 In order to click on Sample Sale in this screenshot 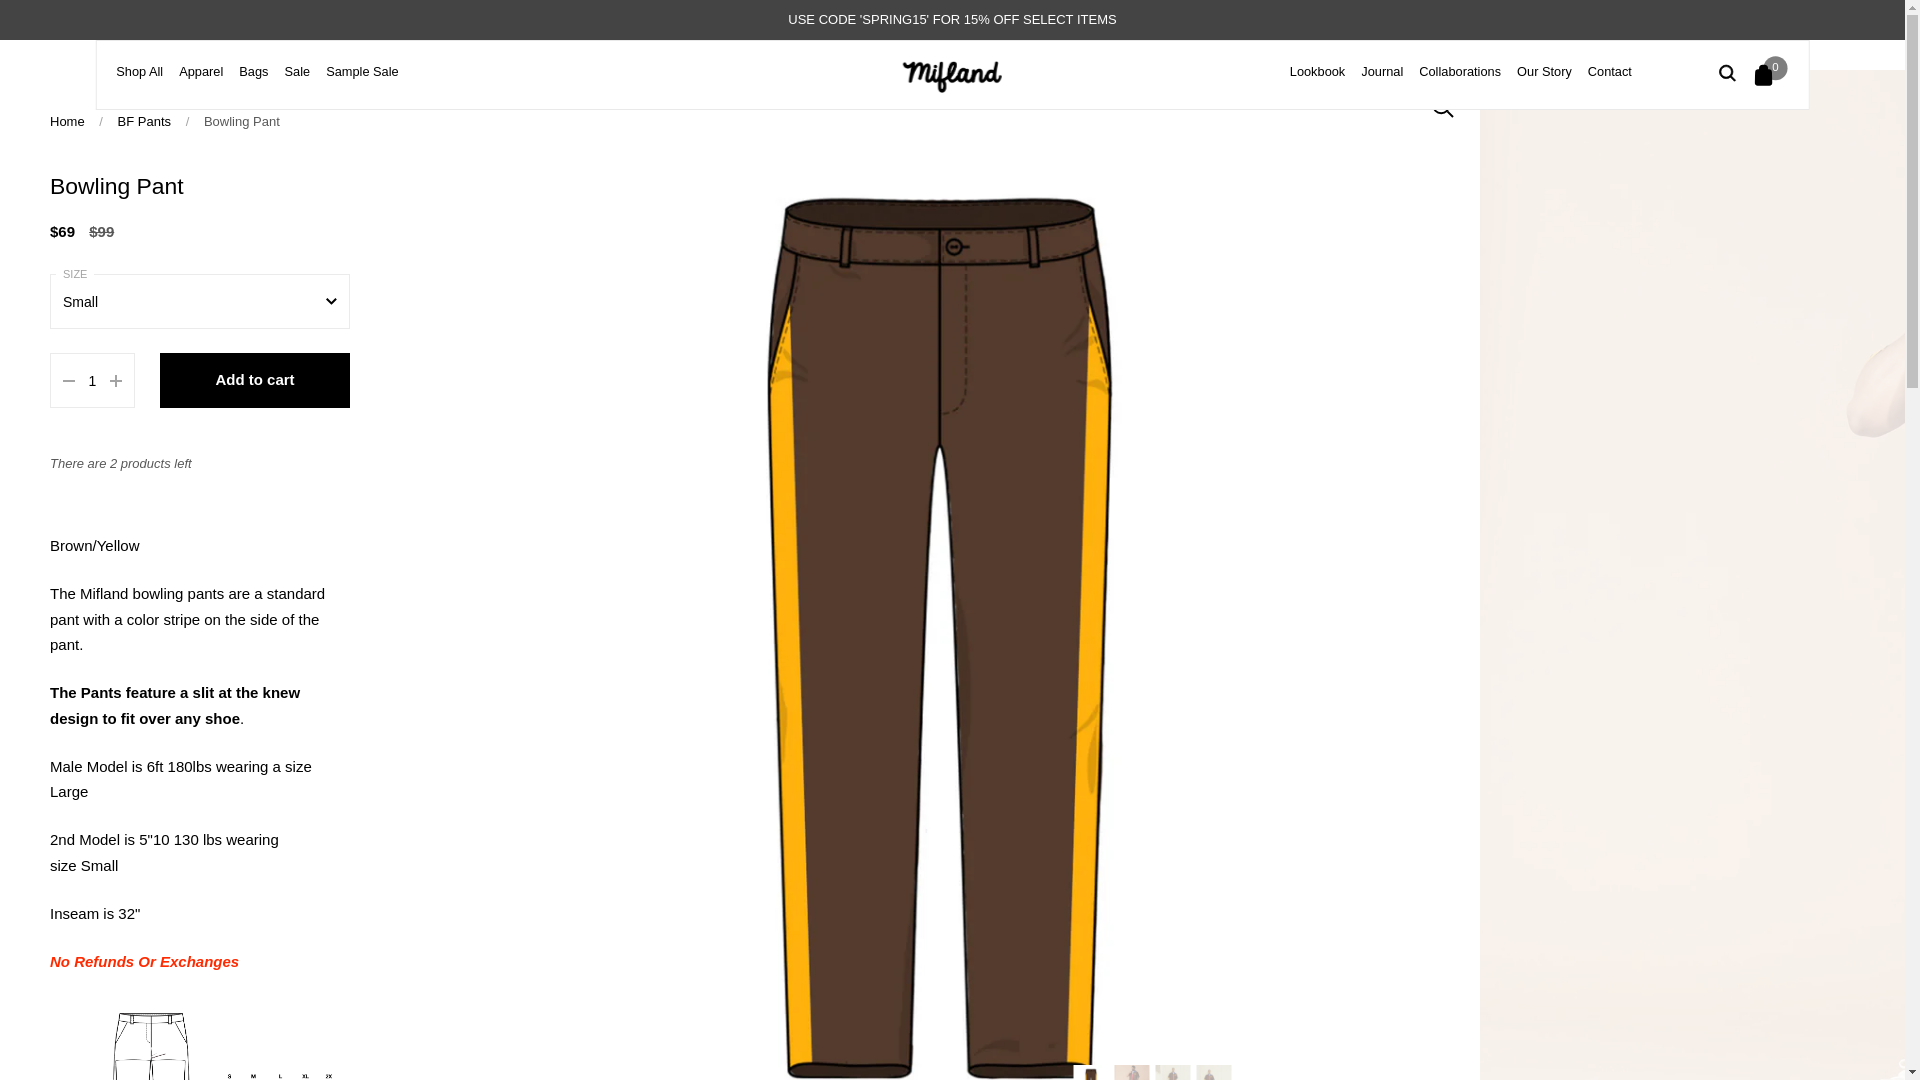, I will do `click(362, 80)`.